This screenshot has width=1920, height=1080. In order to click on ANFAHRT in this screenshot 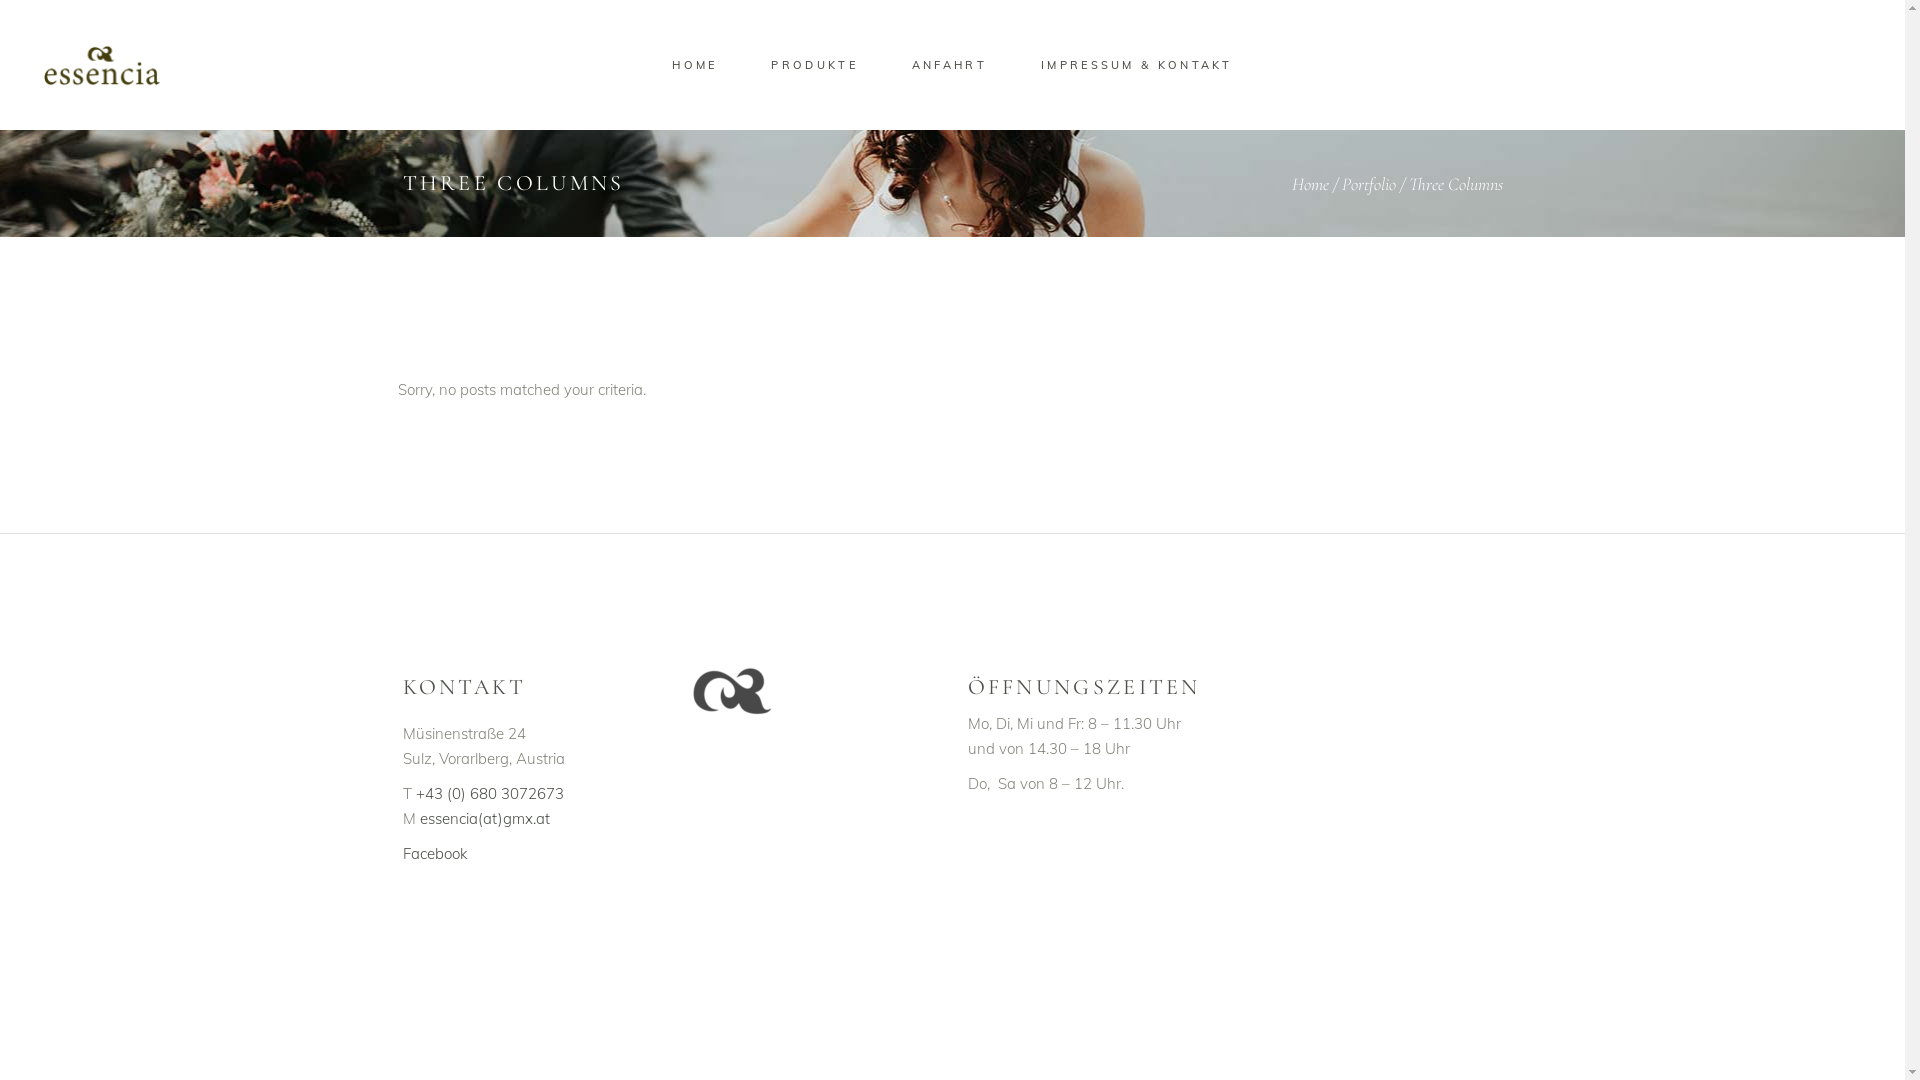, I will do `click(949, 66)`.